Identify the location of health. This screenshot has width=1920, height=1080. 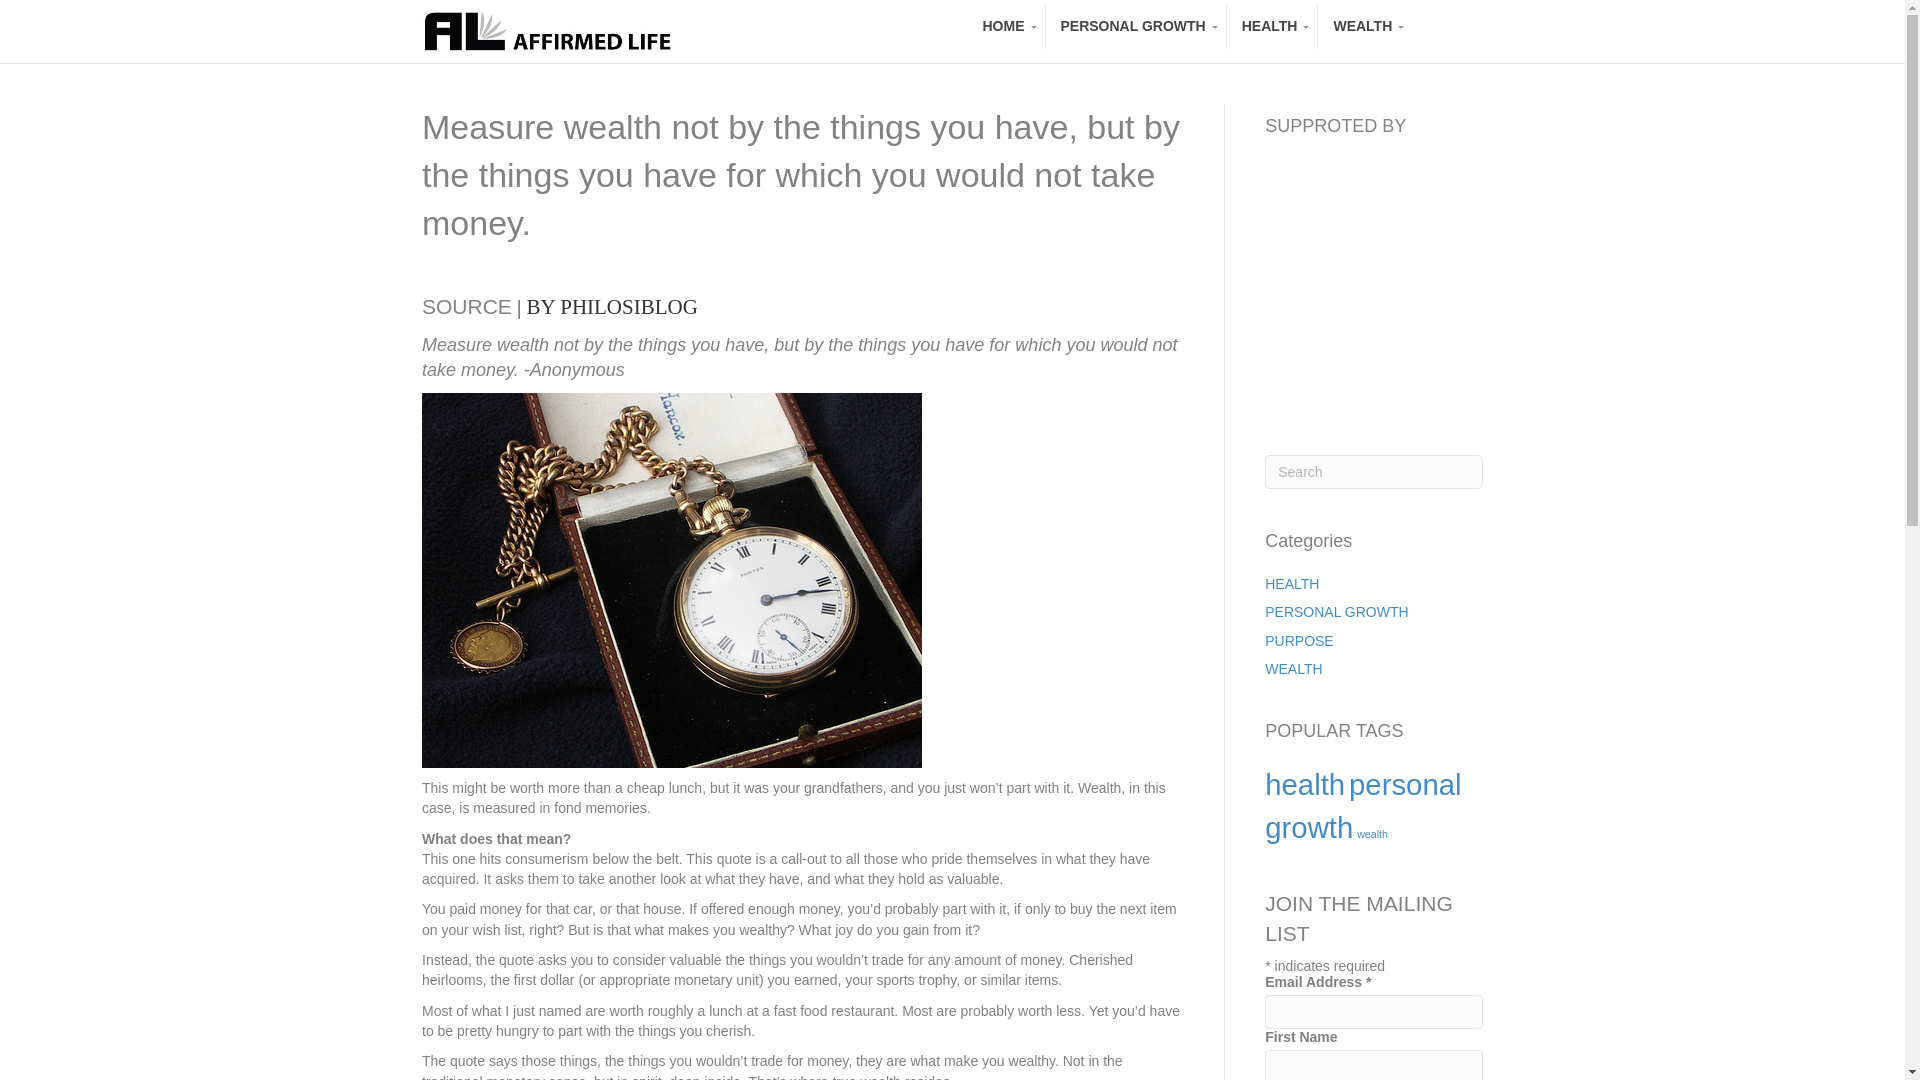
(1305, 784).